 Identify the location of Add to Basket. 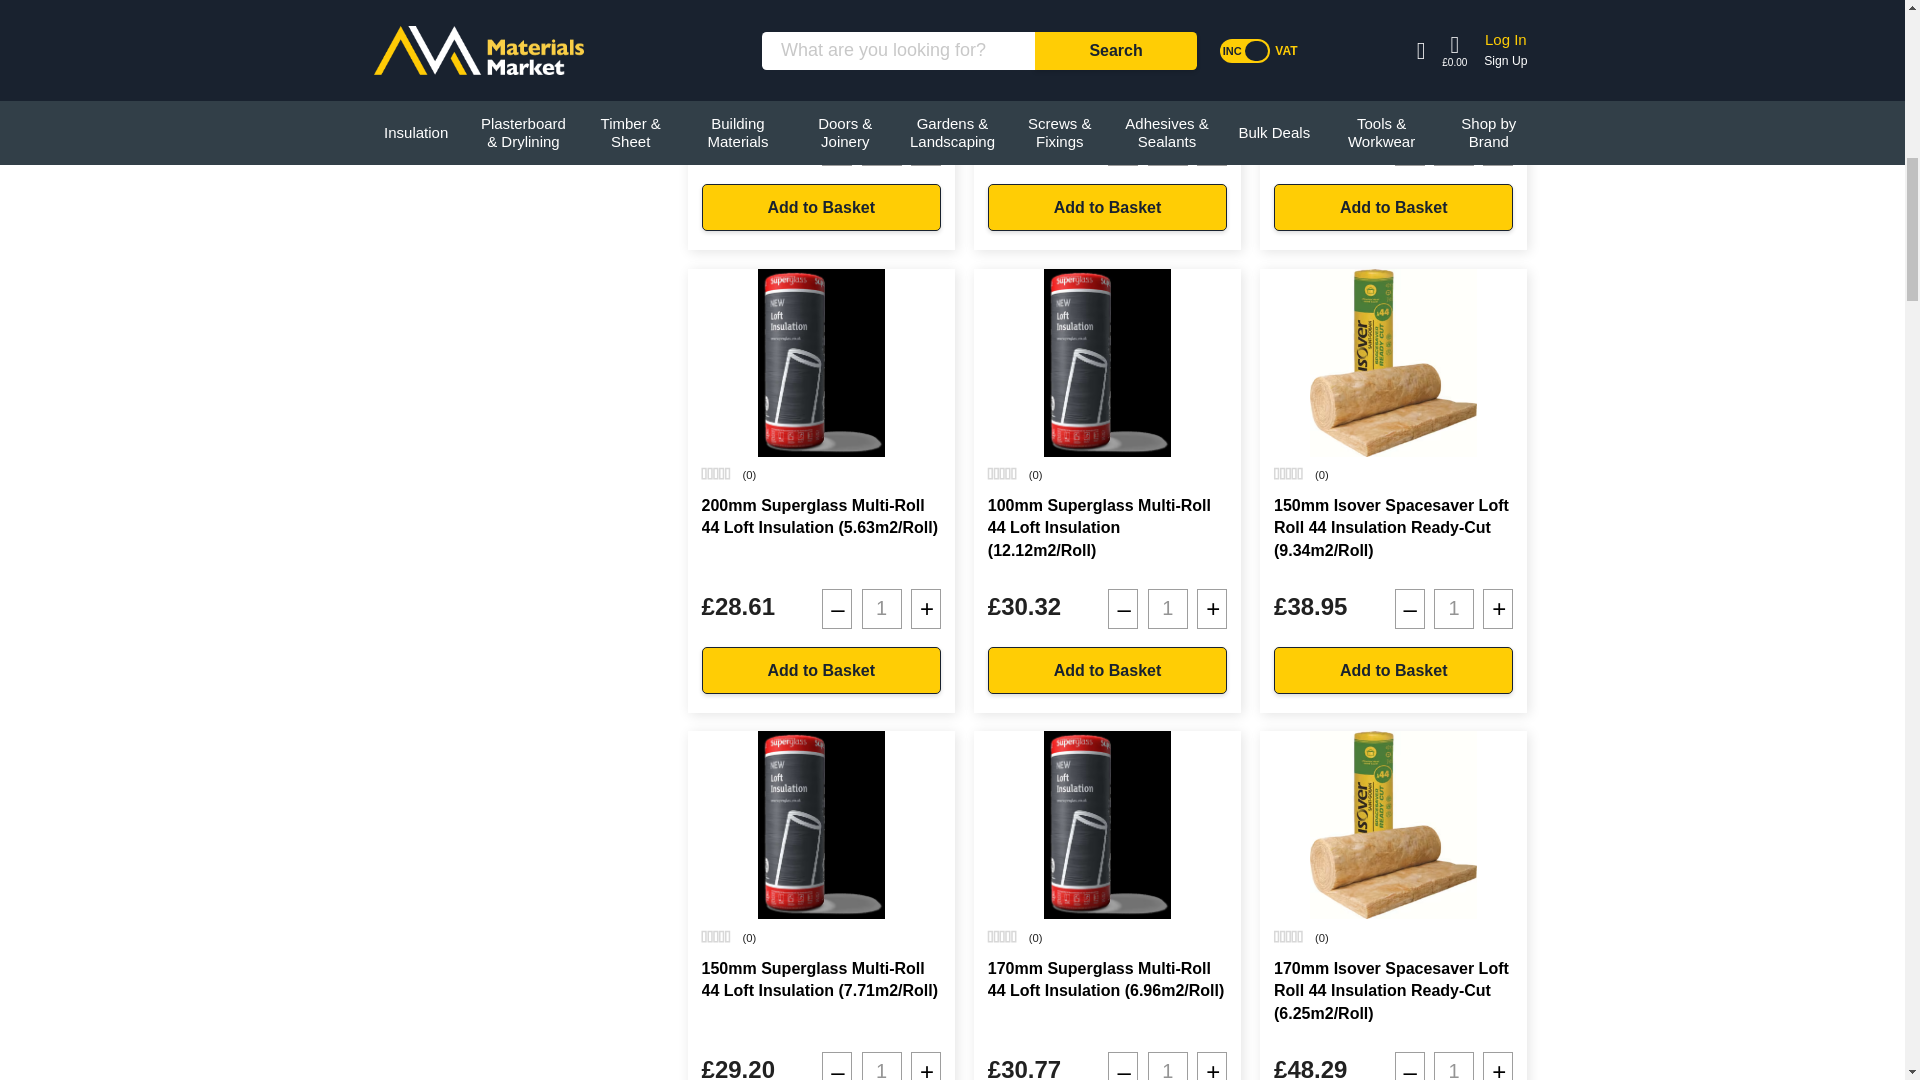
(821, 207).